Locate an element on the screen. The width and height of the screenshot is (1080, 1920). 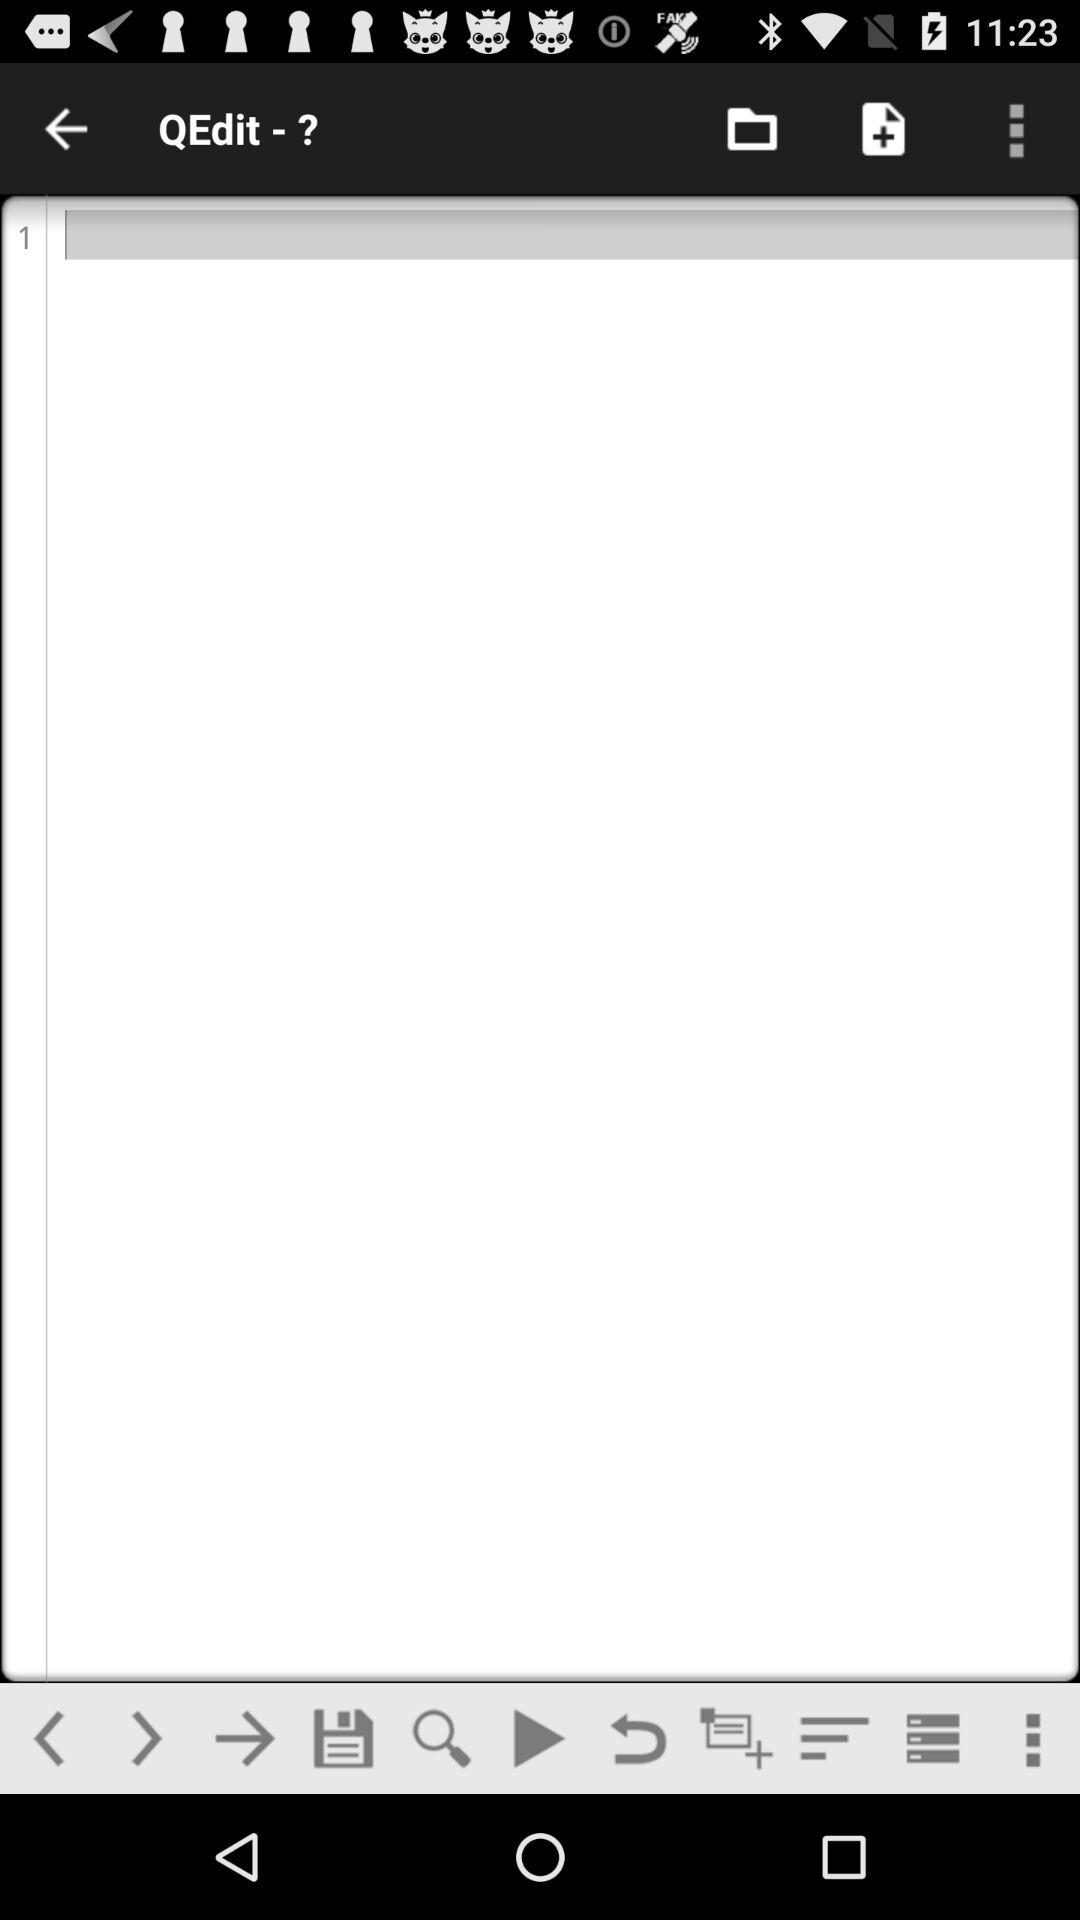
run the script is located at coordinates (539, 1738).